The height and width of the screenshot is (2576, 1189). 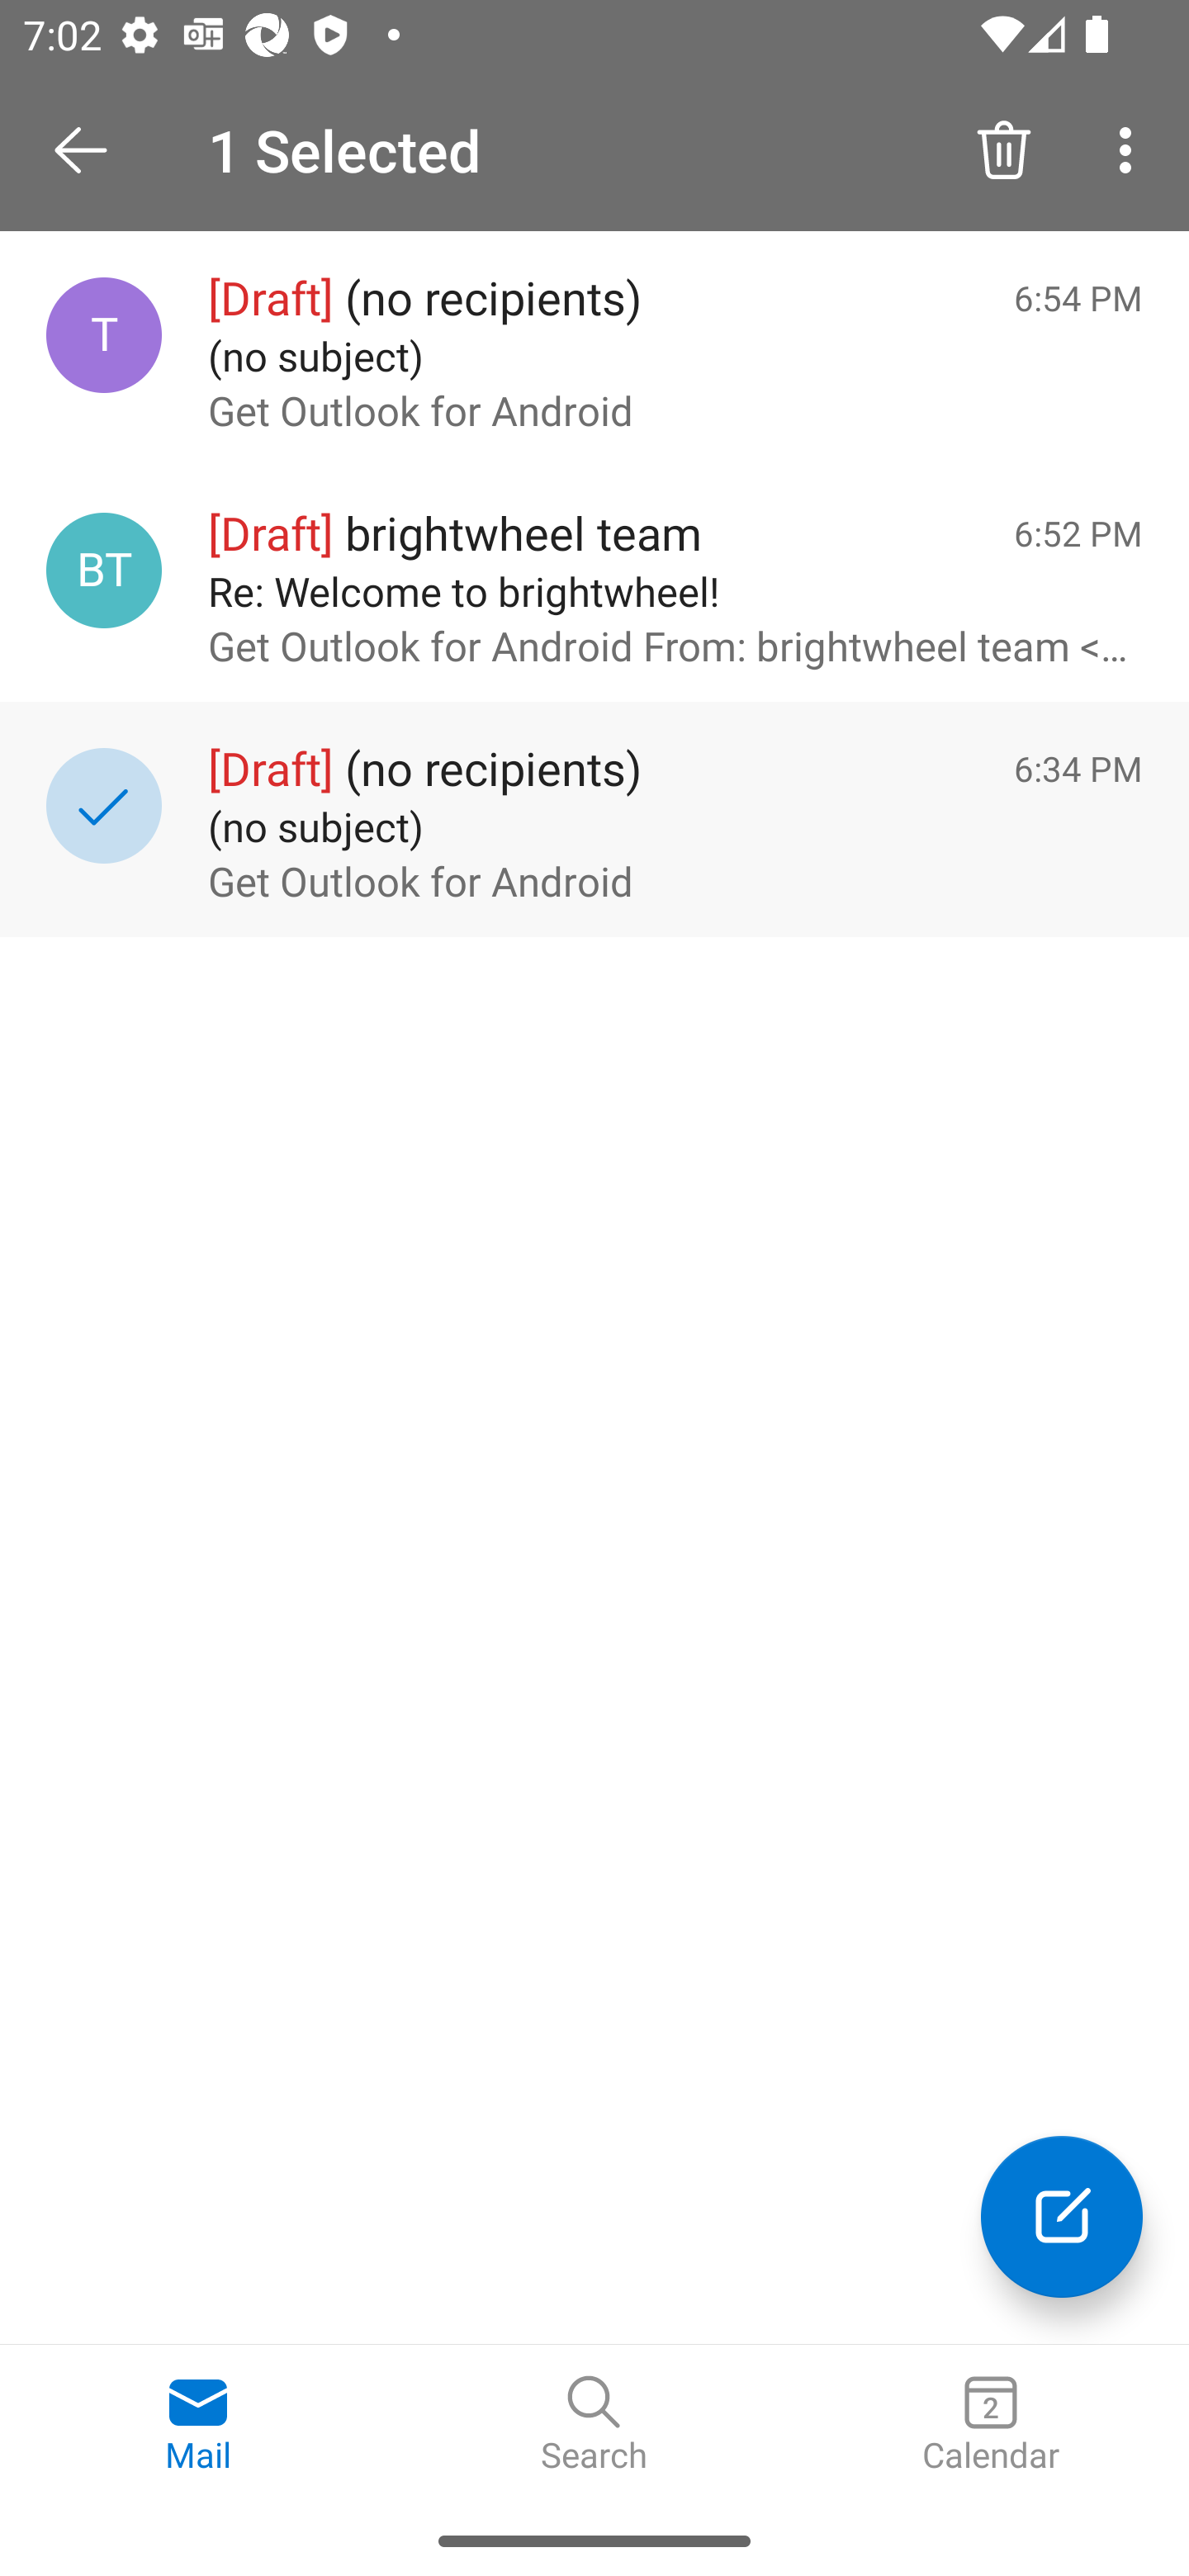 What do you see at coordinates (104, 570) in the screenshot?
I see `brightwheel team, testappium001@outlook.com` at bounding box center [104, 570].